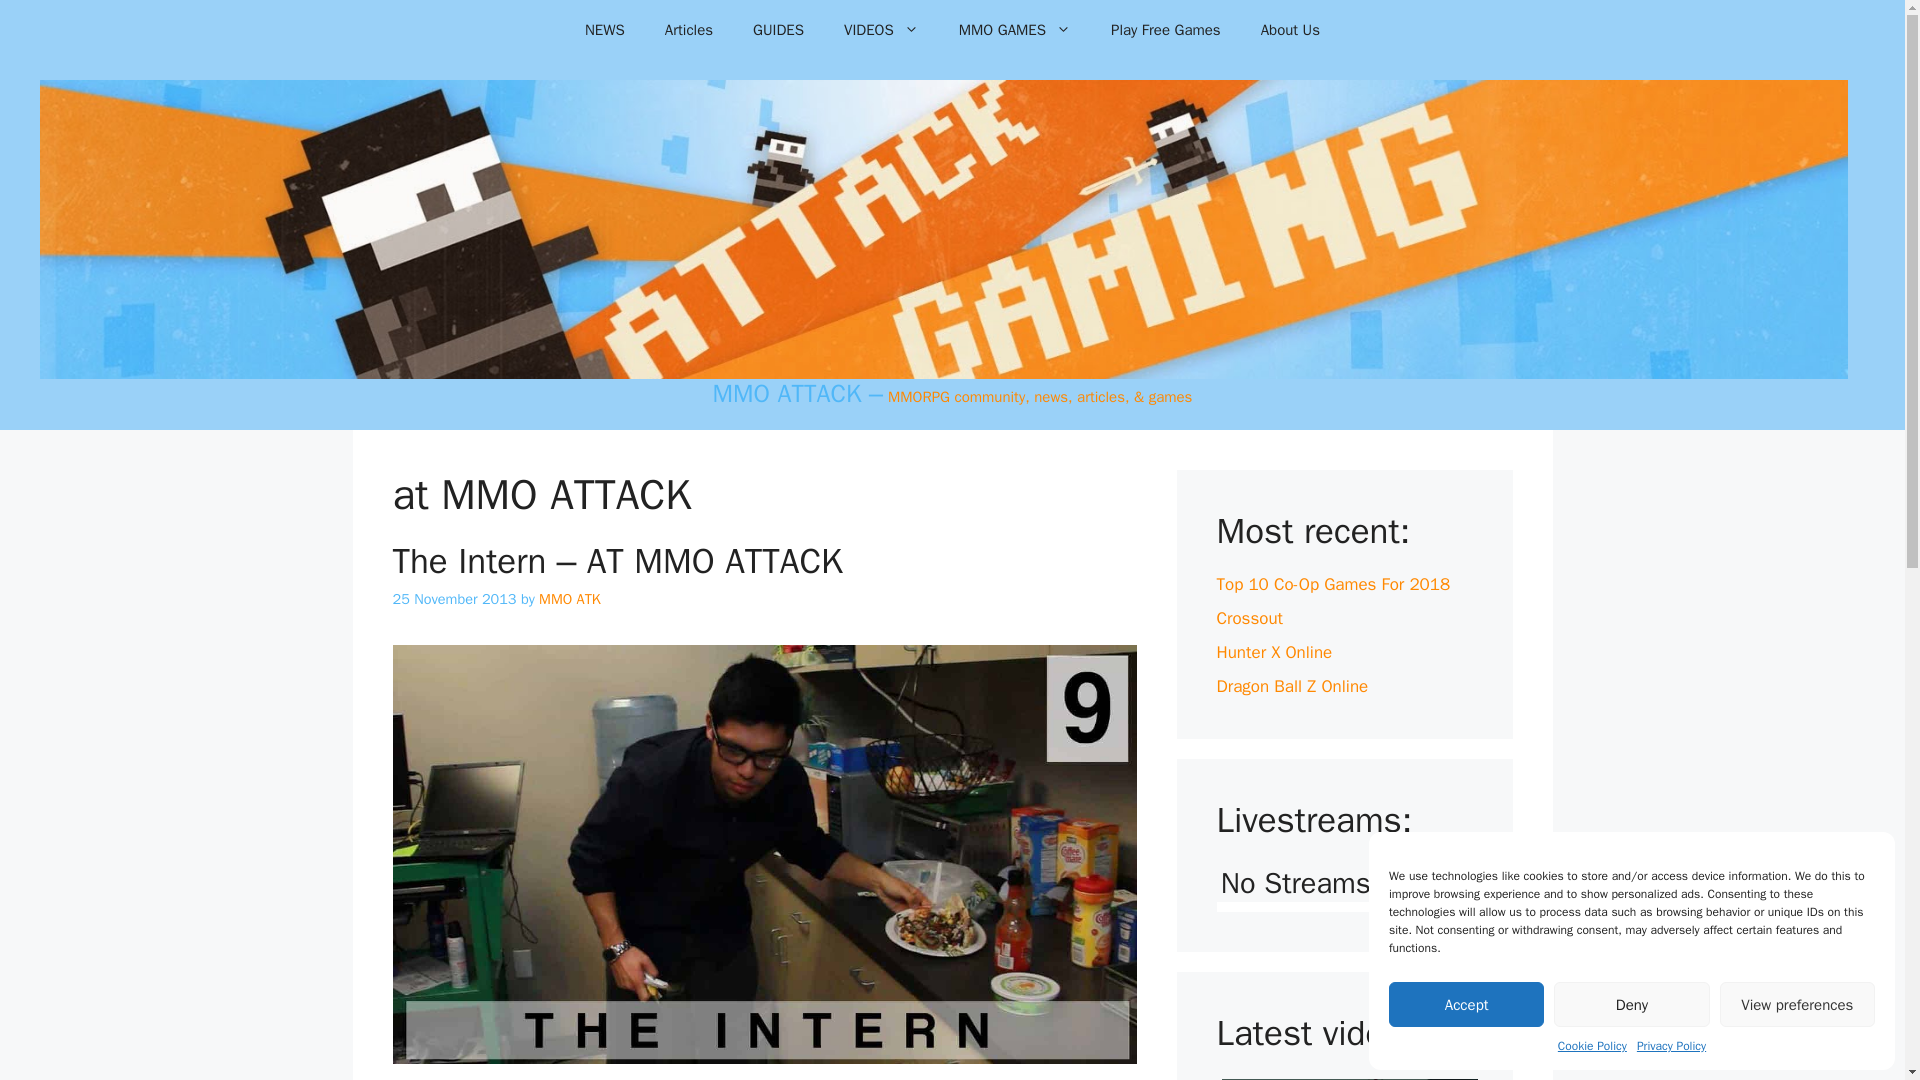 Image resolution: width=1920 pixels, height=1080 pixels. What do you see at coordinates (778, 30) in the screenshot?
I see `GUIDES` at bounding box center [778, 30].